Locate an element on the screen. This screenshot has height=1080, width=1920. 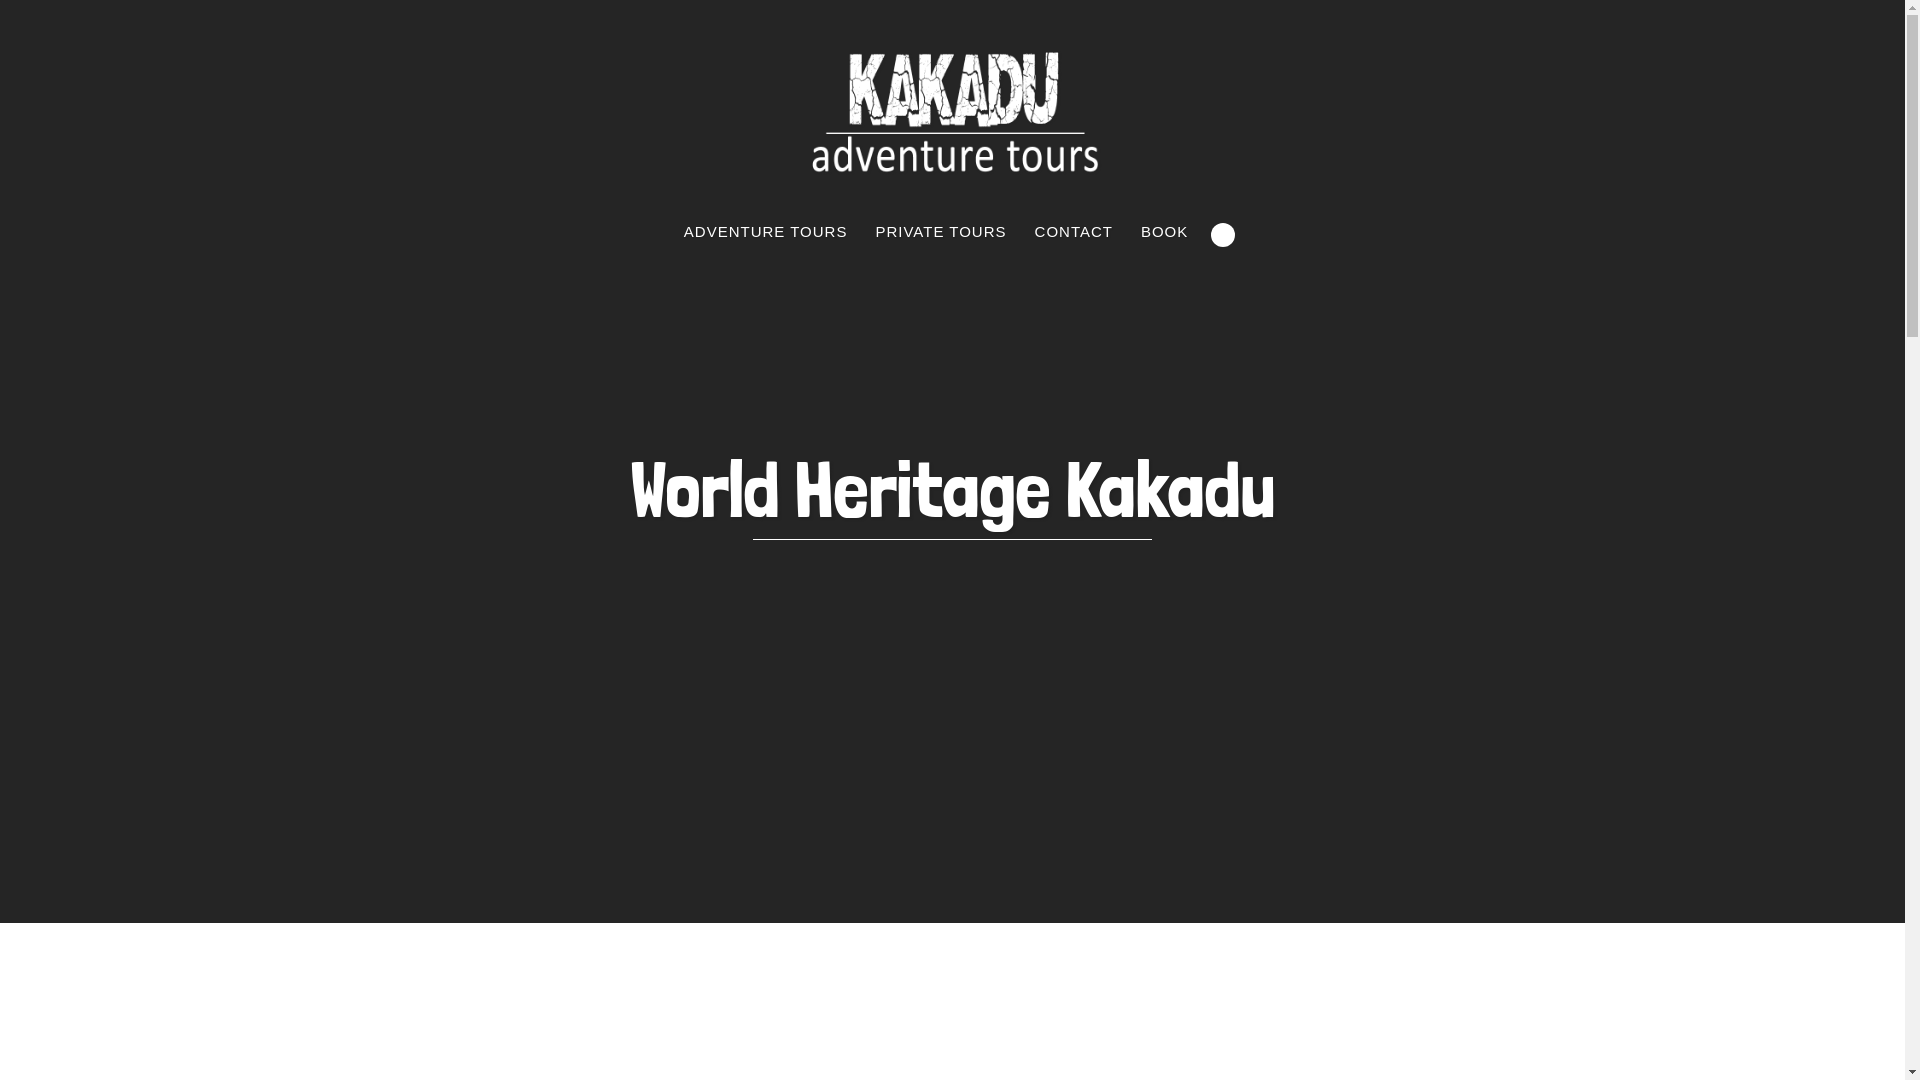
PRIVATE TOURS is located at coordinates (940, 232).